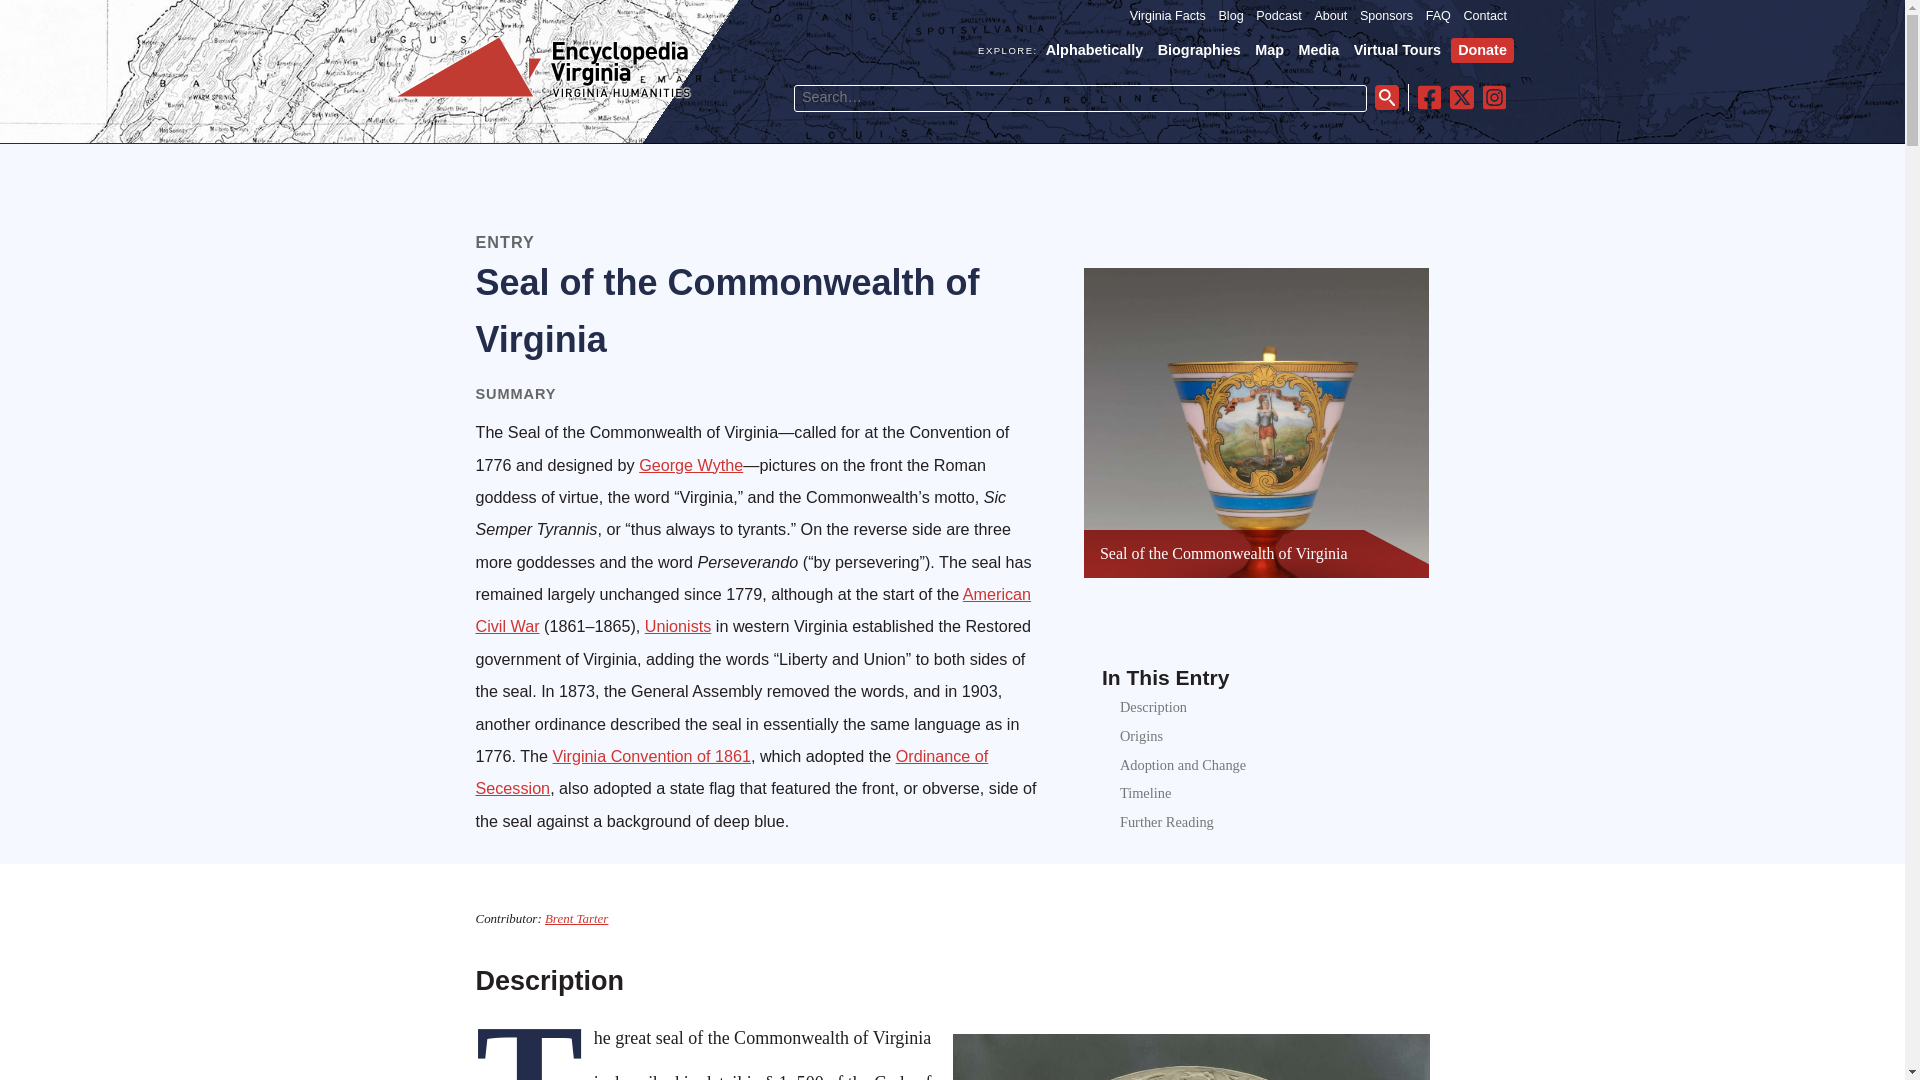 Image resolution: width=1920 pixels, height=1080 pixels. What do you see at coordinates (1230, 16) in the screenshot?
I see `Blog` at bounding box center [1230, 16].